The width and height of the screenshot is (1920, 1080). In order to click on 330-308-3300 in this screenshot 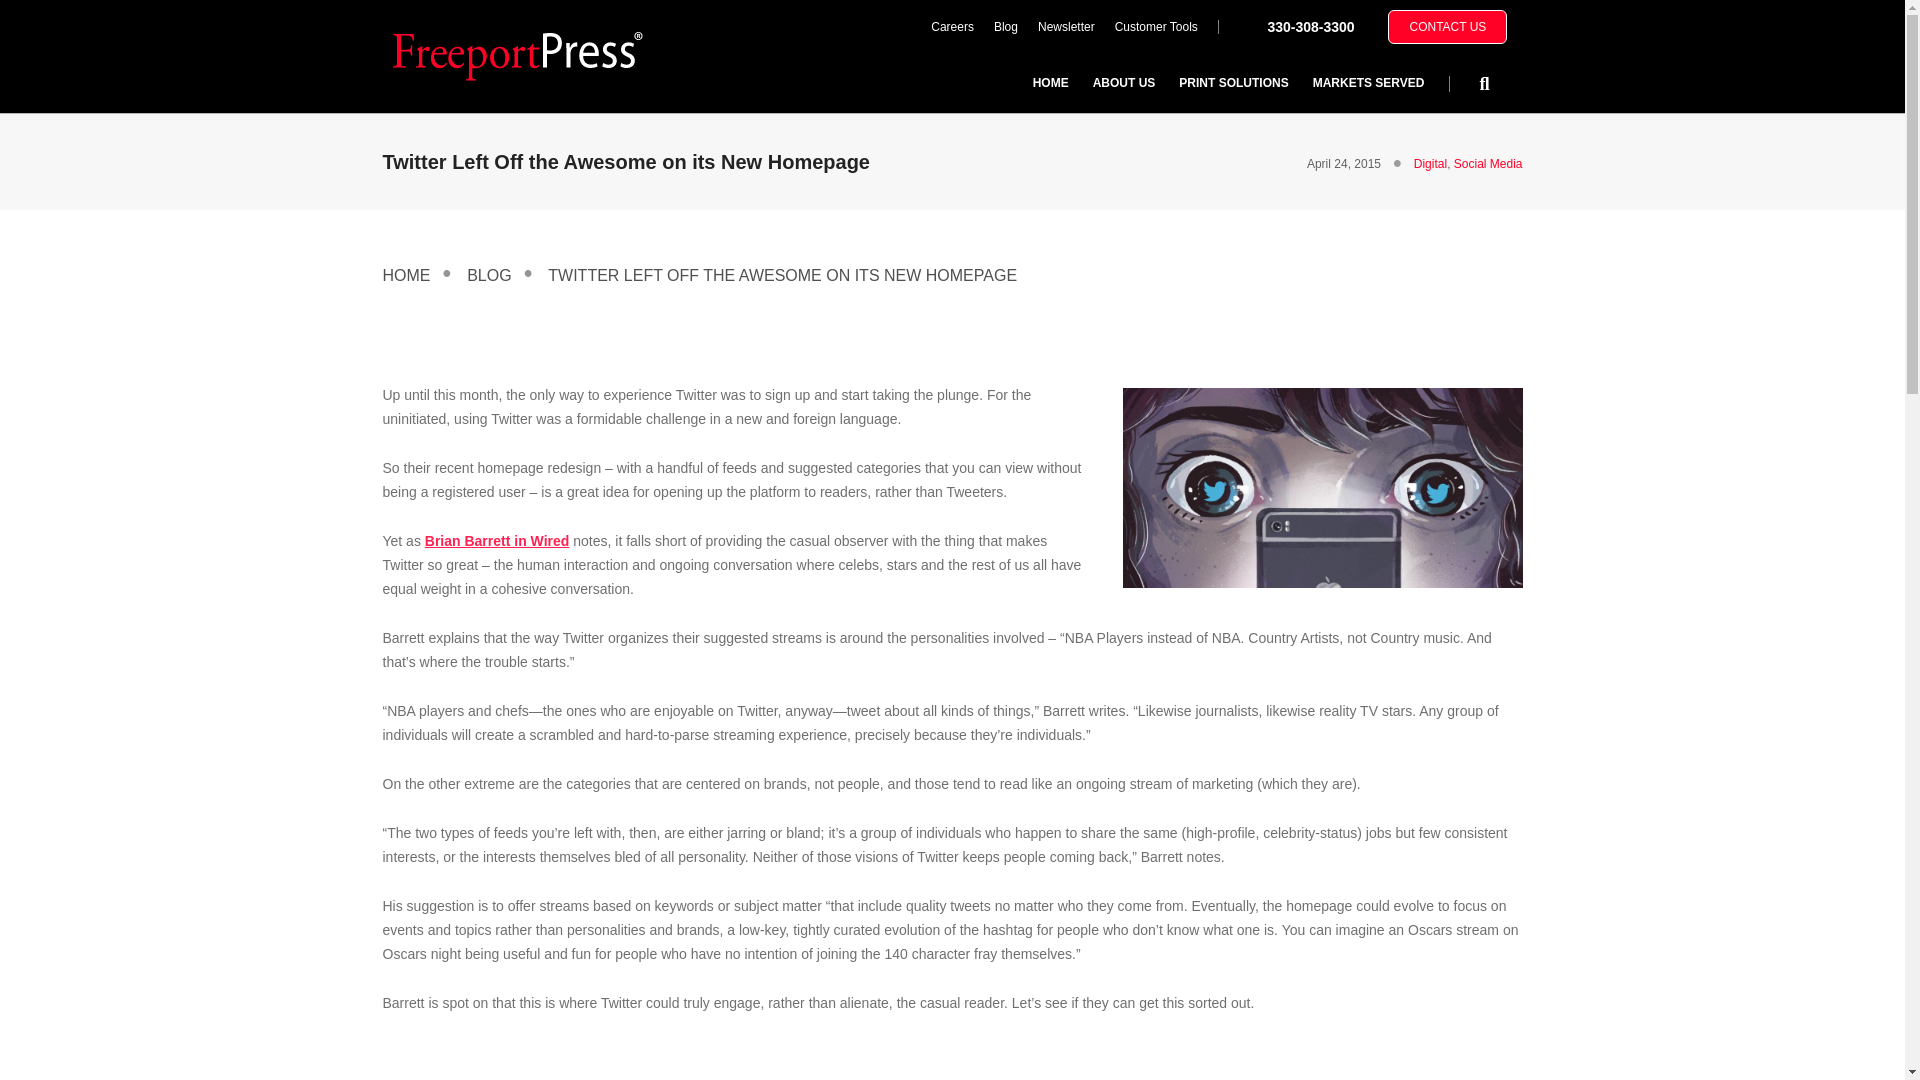, I will do `click(1310, 26)`.